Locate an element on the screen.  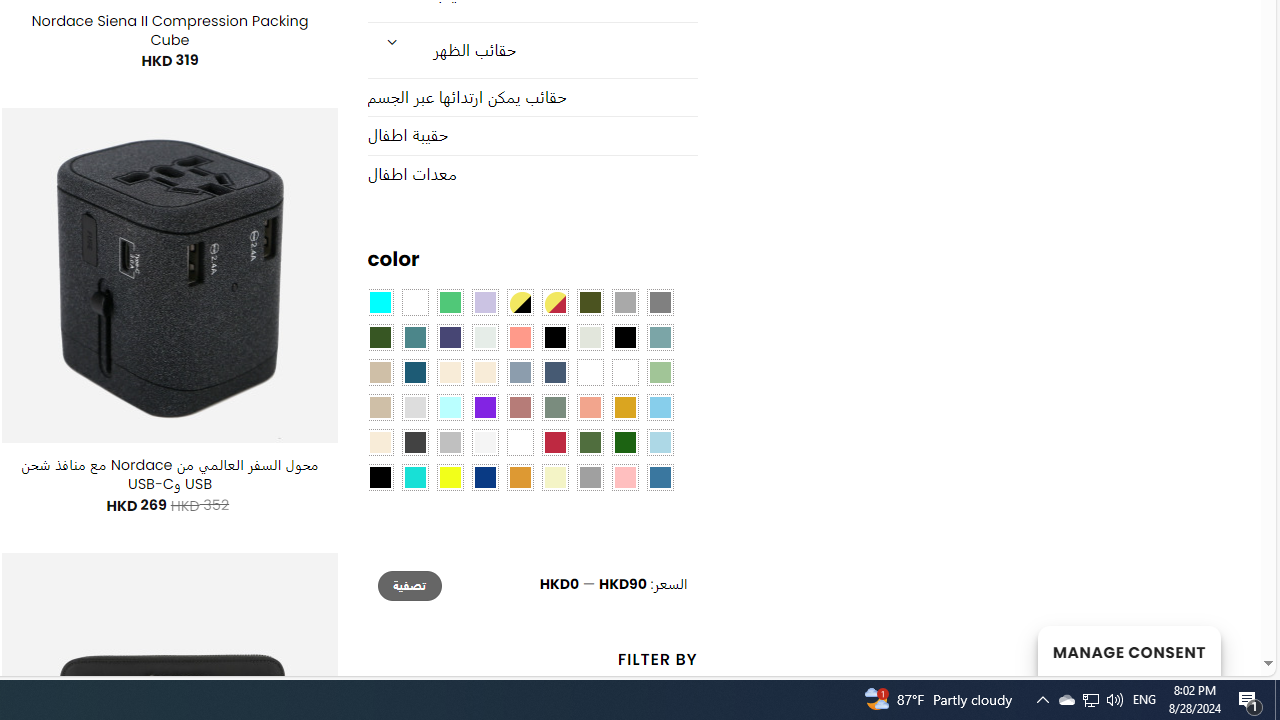
Light Taupe is located at coordinates (380, 408).